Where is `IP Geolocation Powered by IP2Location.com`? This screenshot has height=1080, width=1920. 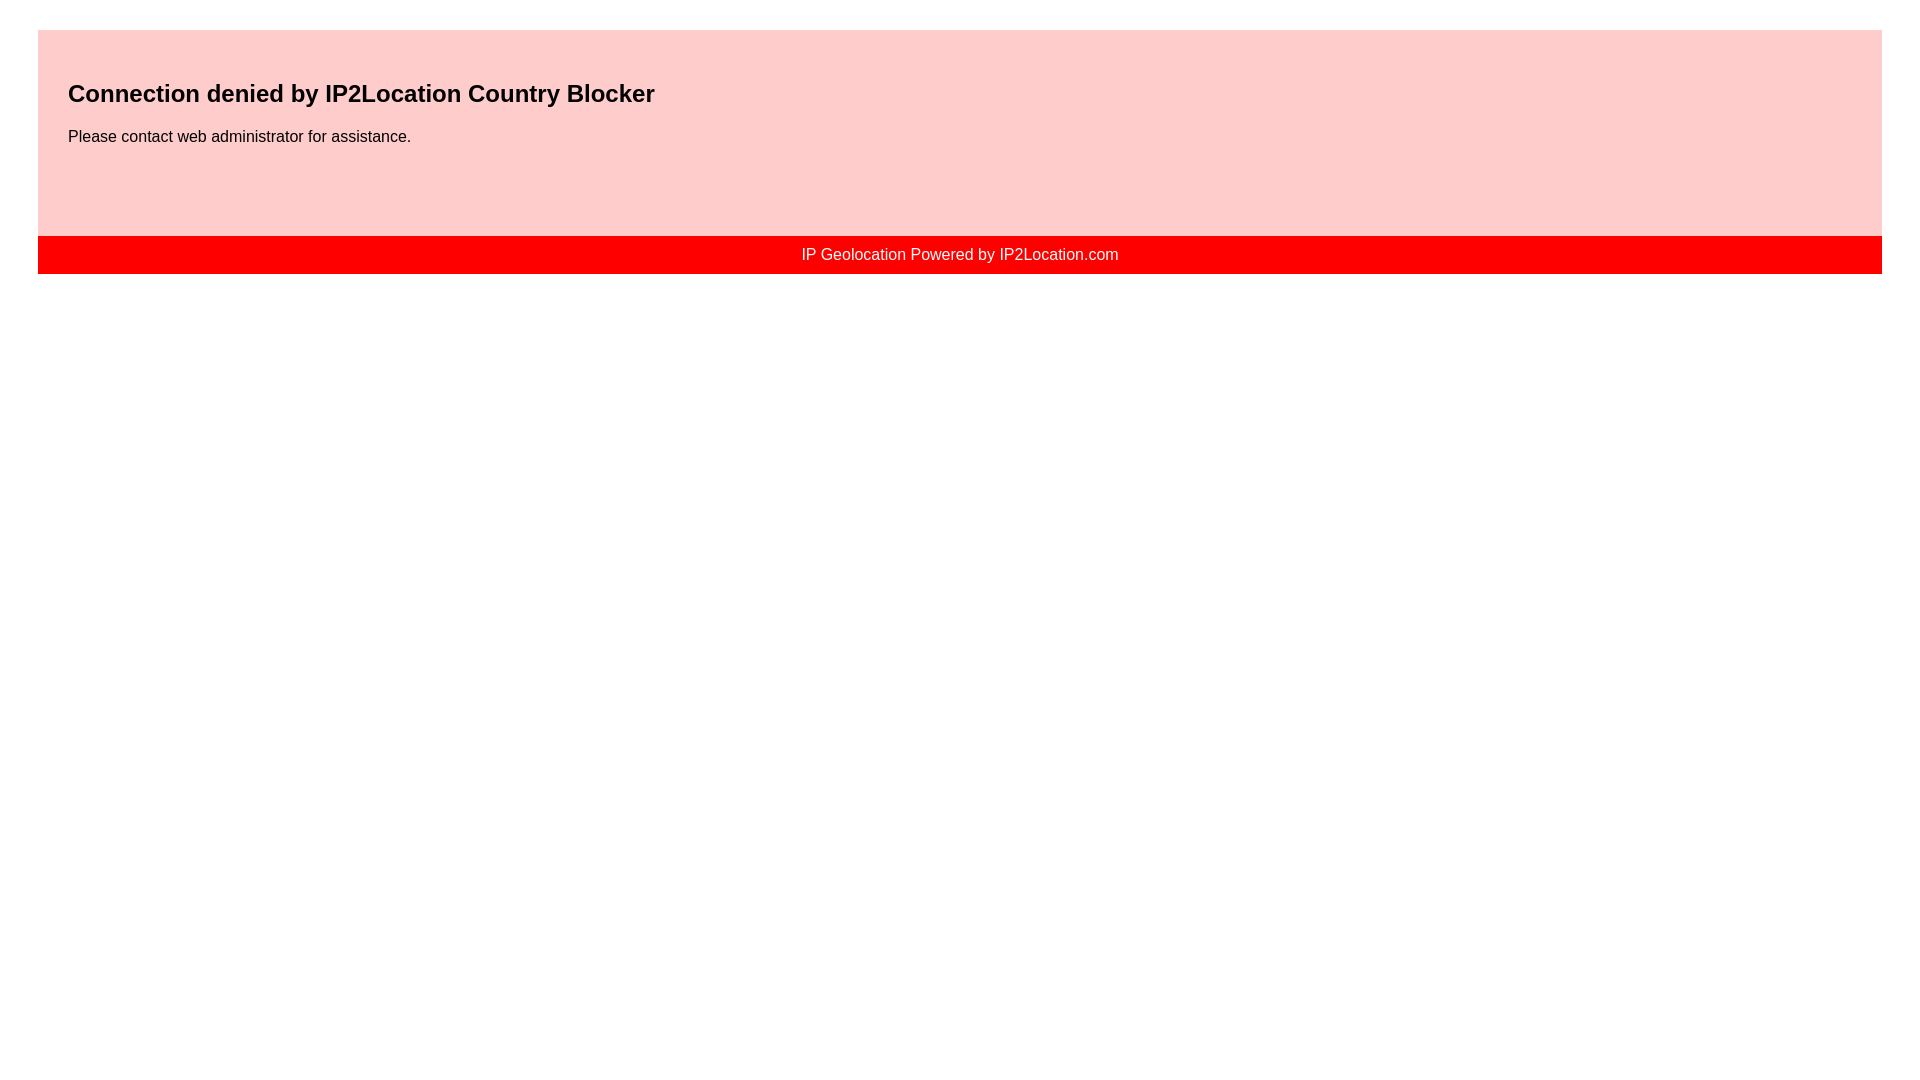 IP Geolocation Powered by IP2Location.com is located at coordinates (958, 254).